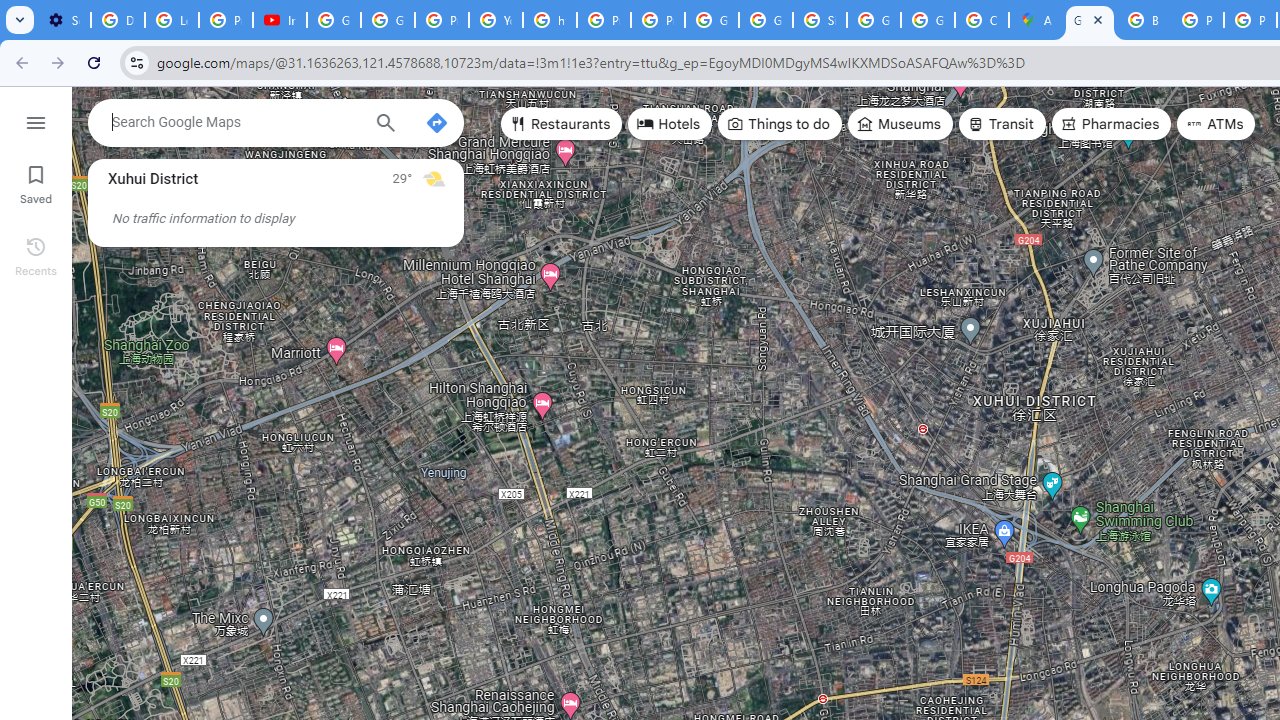  Describe the element at coordinates (64, 20) in the screenshot. I see `Settings - Customize profile` at that location.